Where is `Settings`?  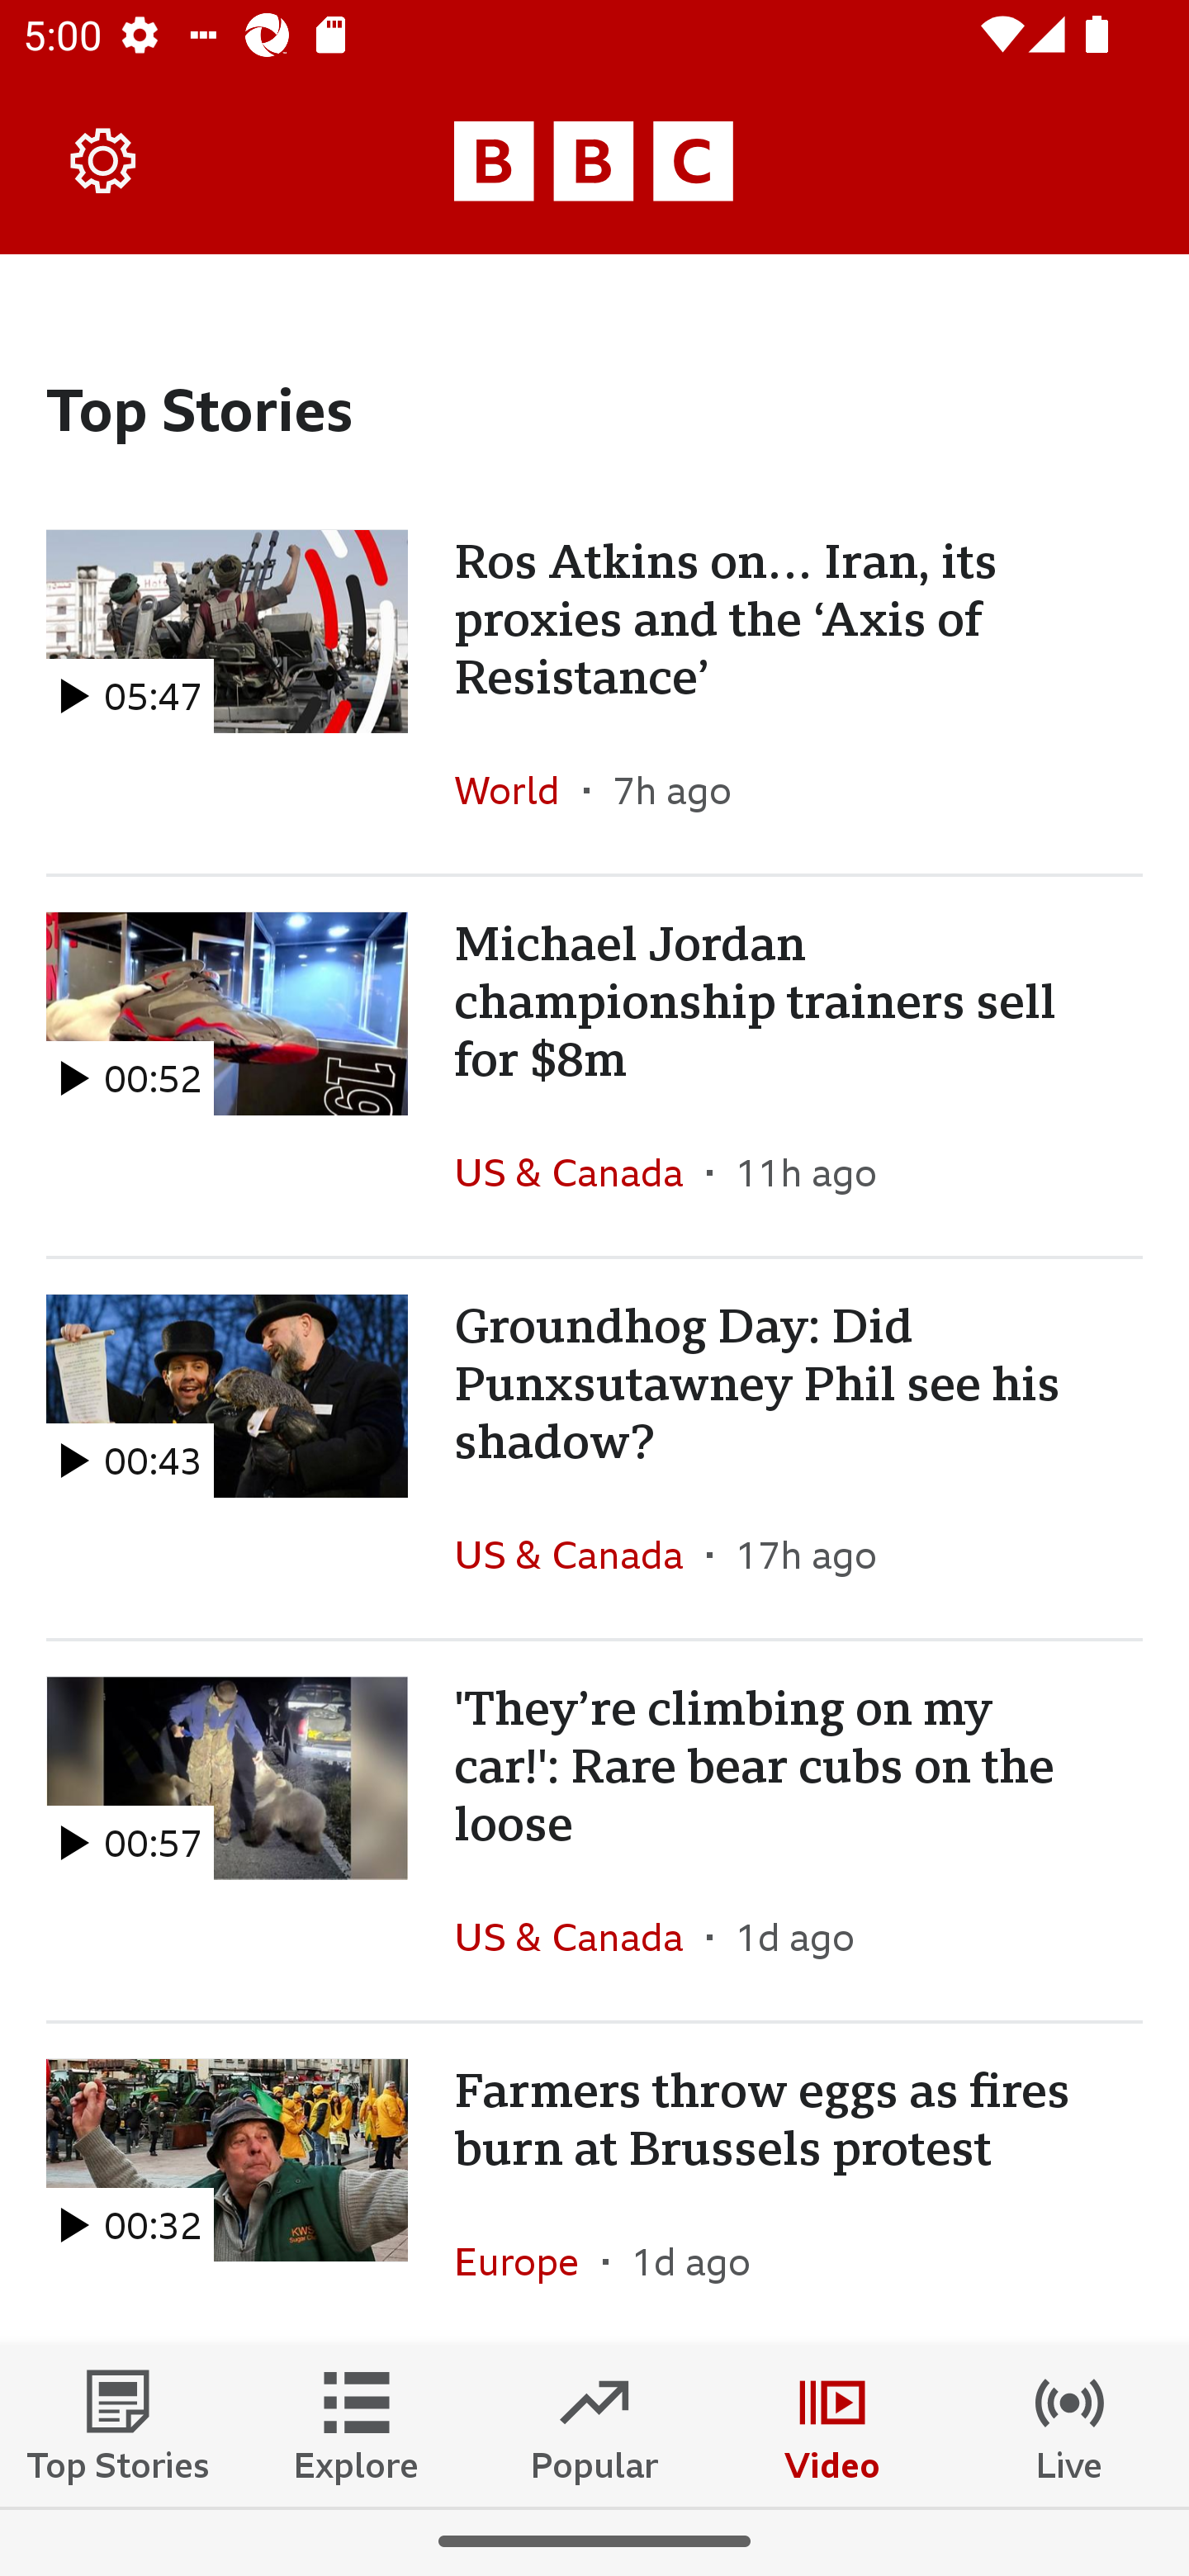 Settings is located at coordinates (104, 160).